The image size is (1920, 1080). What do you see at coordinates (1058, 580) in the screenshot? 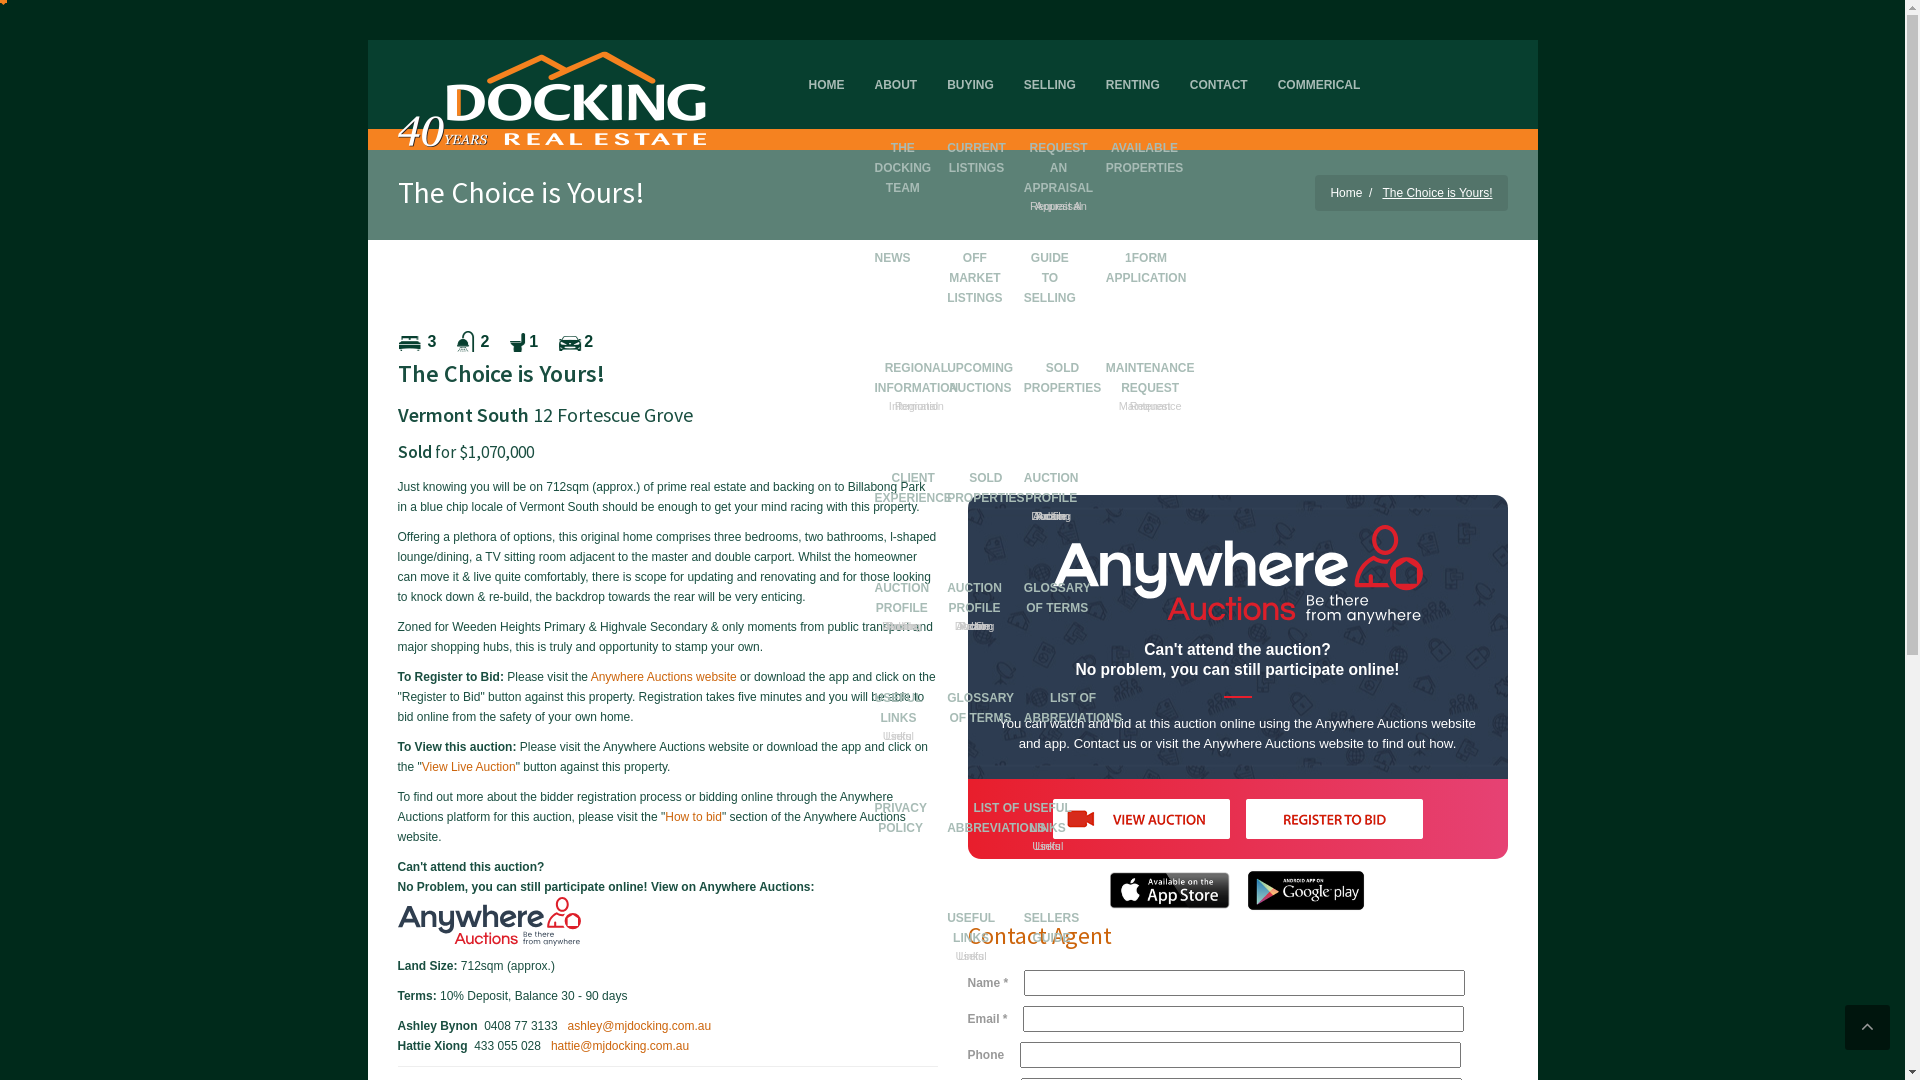
I see `GLOSSARY OF TERMS` at bounding box center [1058, 580].